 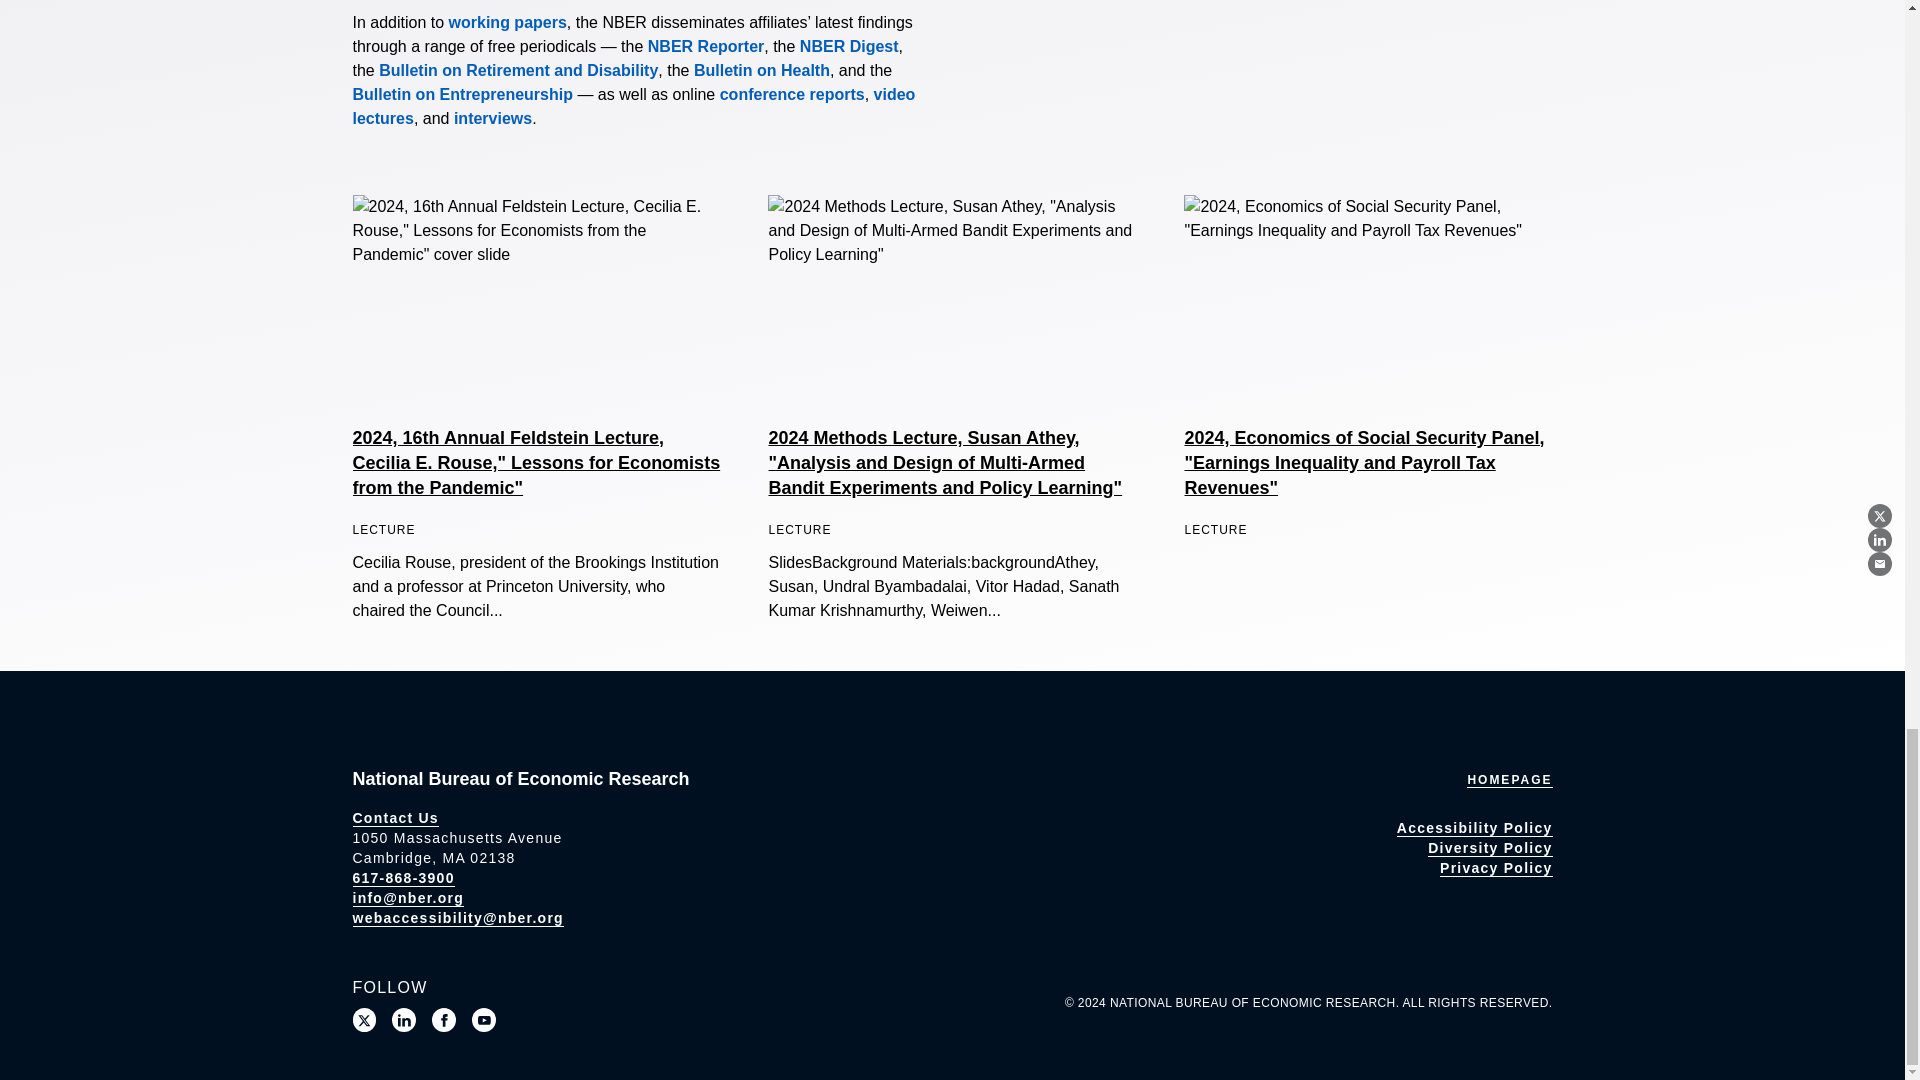 What do you see at coordinates (508, 22) in the screenshot?
I see `Working Papers` at bounding box center [508, 22].